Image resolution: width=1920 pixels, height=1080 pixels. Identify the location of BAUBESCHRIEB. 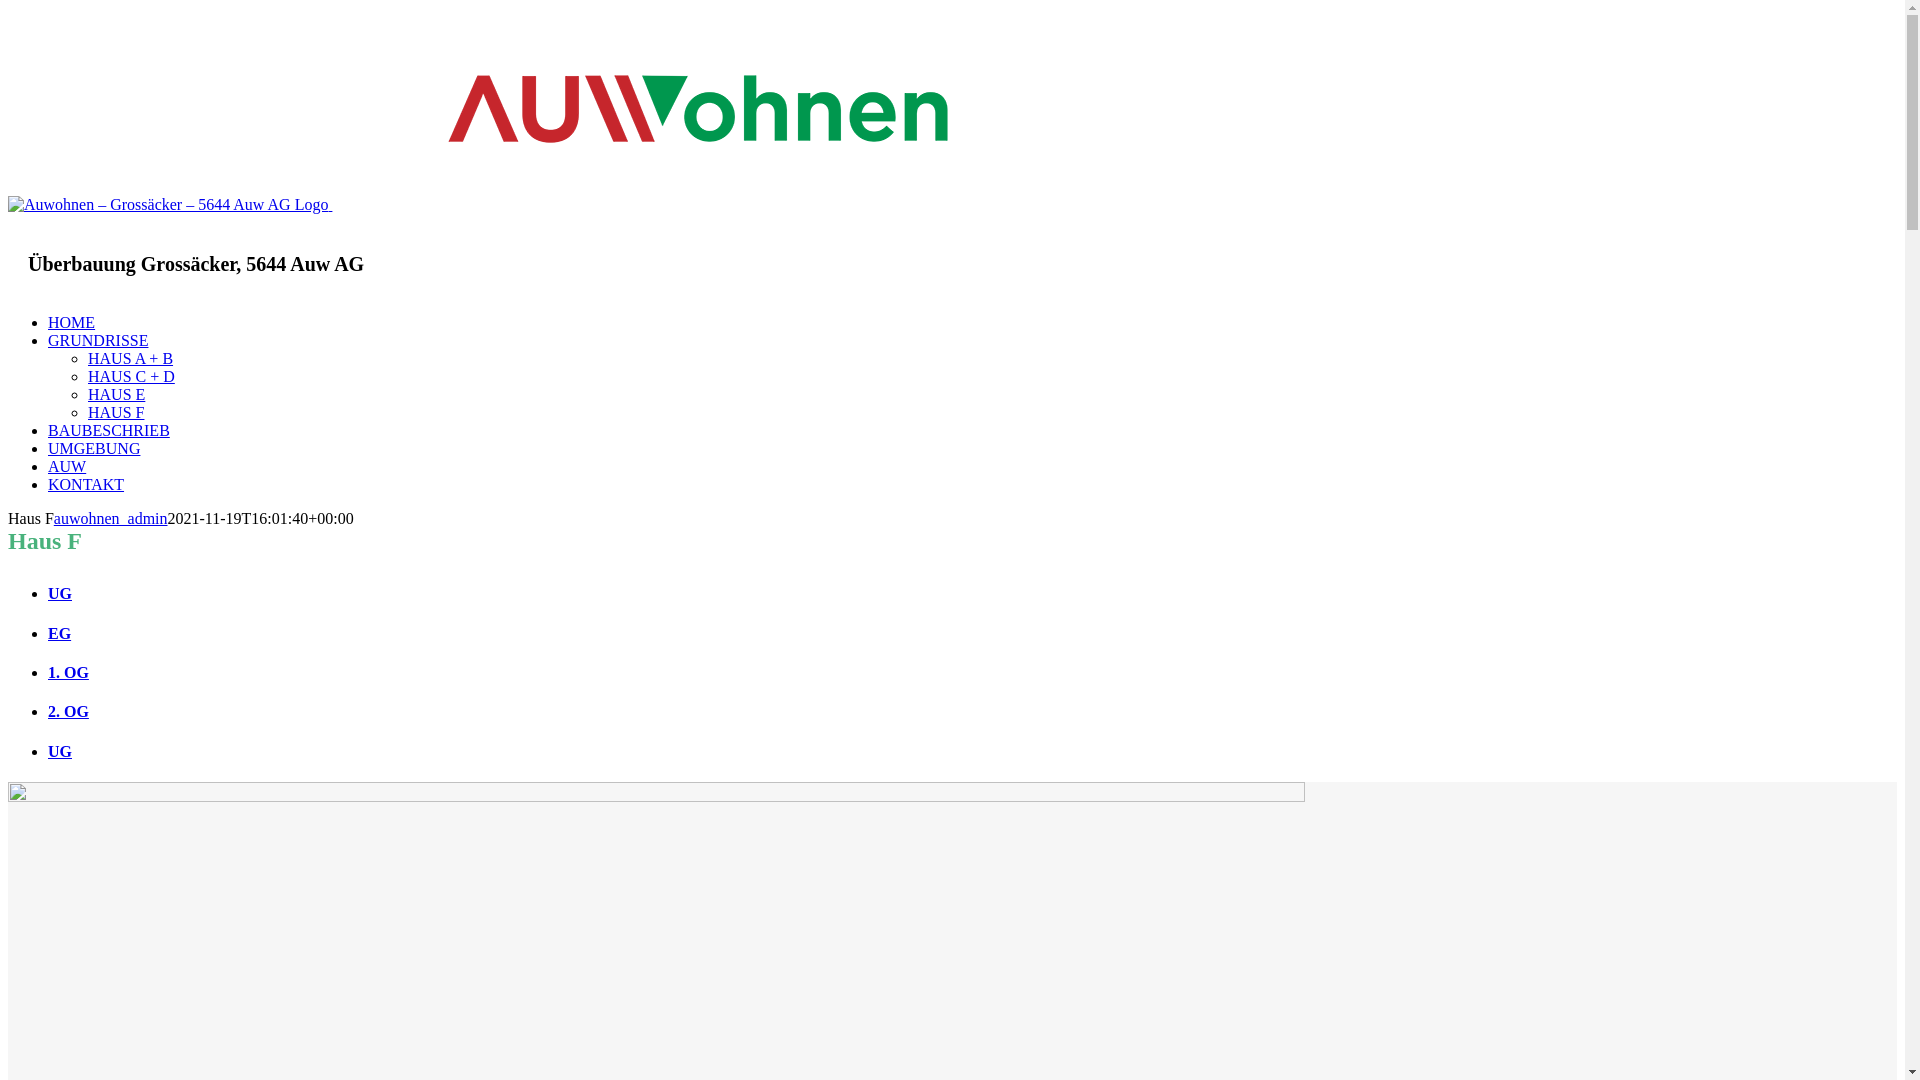
(109, 430).